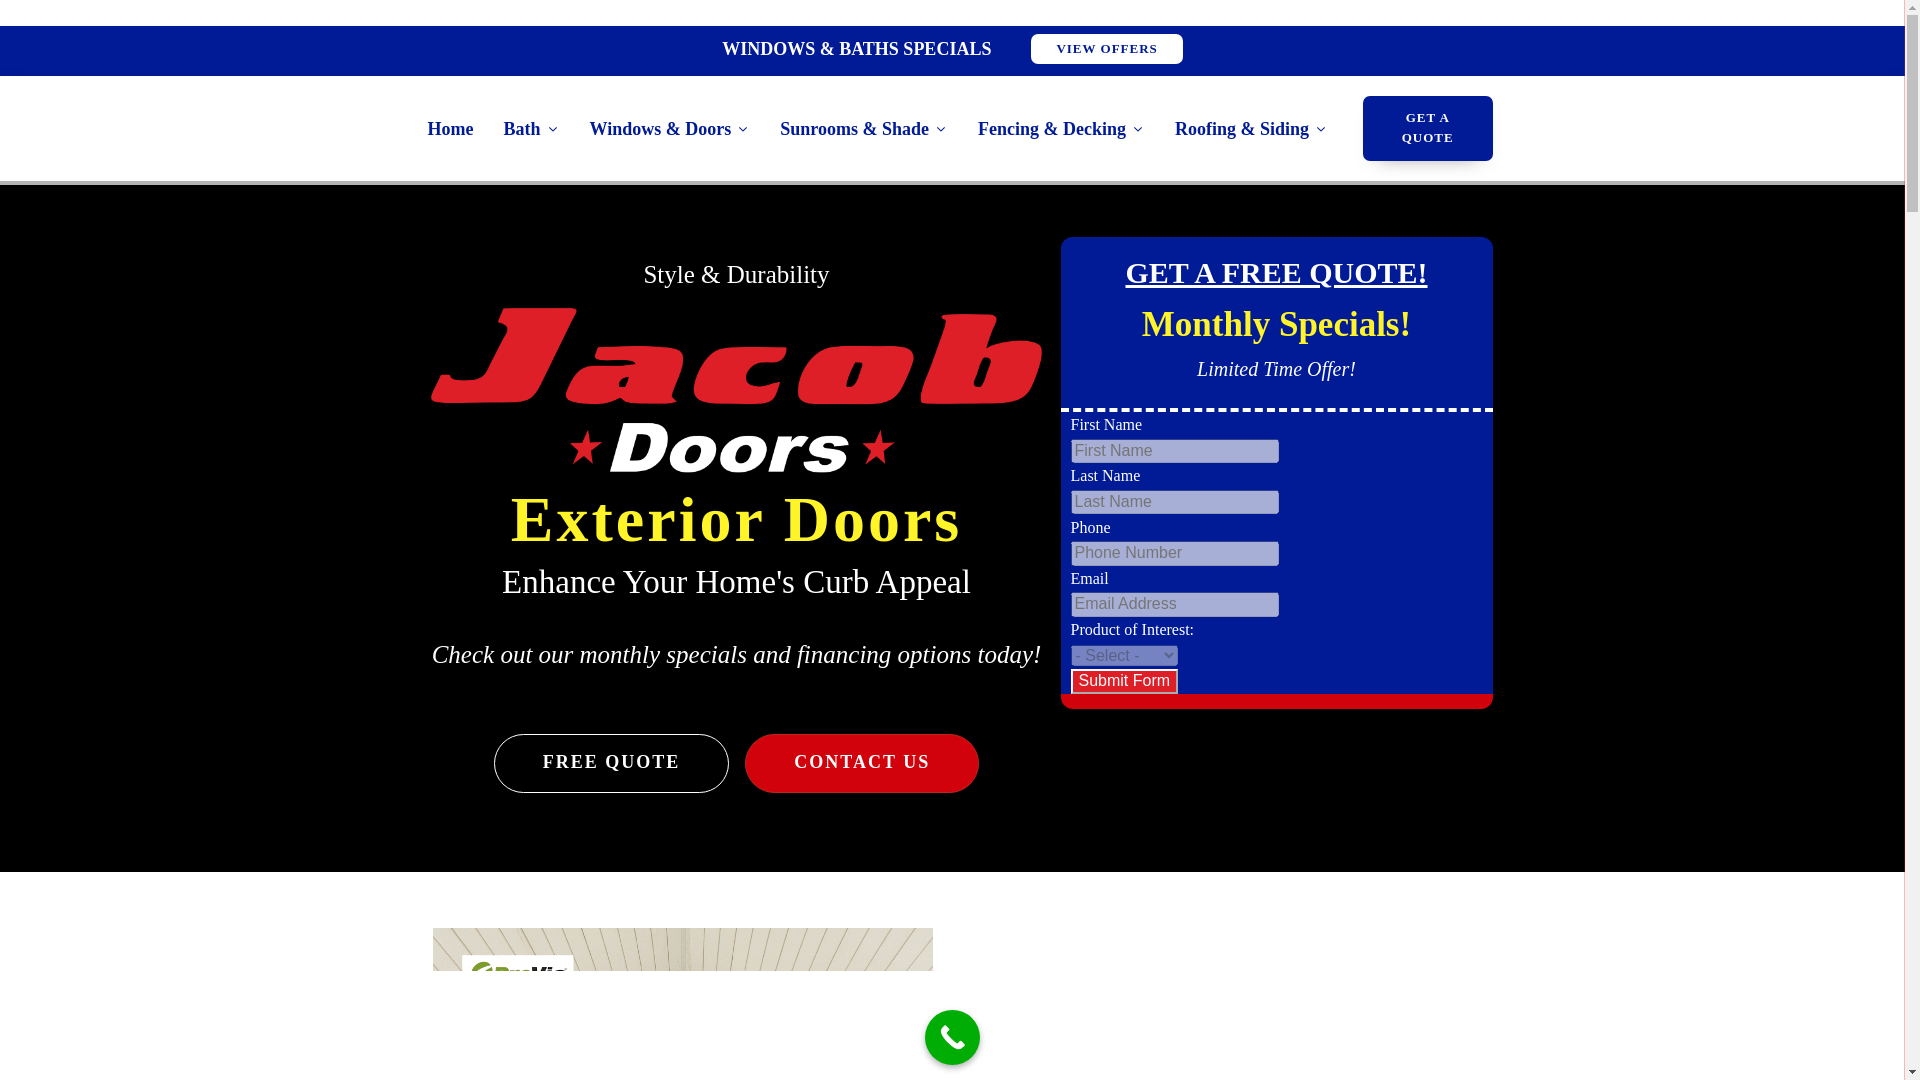 The height and width of the screenshot is (1080, 1920). Describe the element at coordinates (530, 128) in the screenshot. I see `Bath` at that location.